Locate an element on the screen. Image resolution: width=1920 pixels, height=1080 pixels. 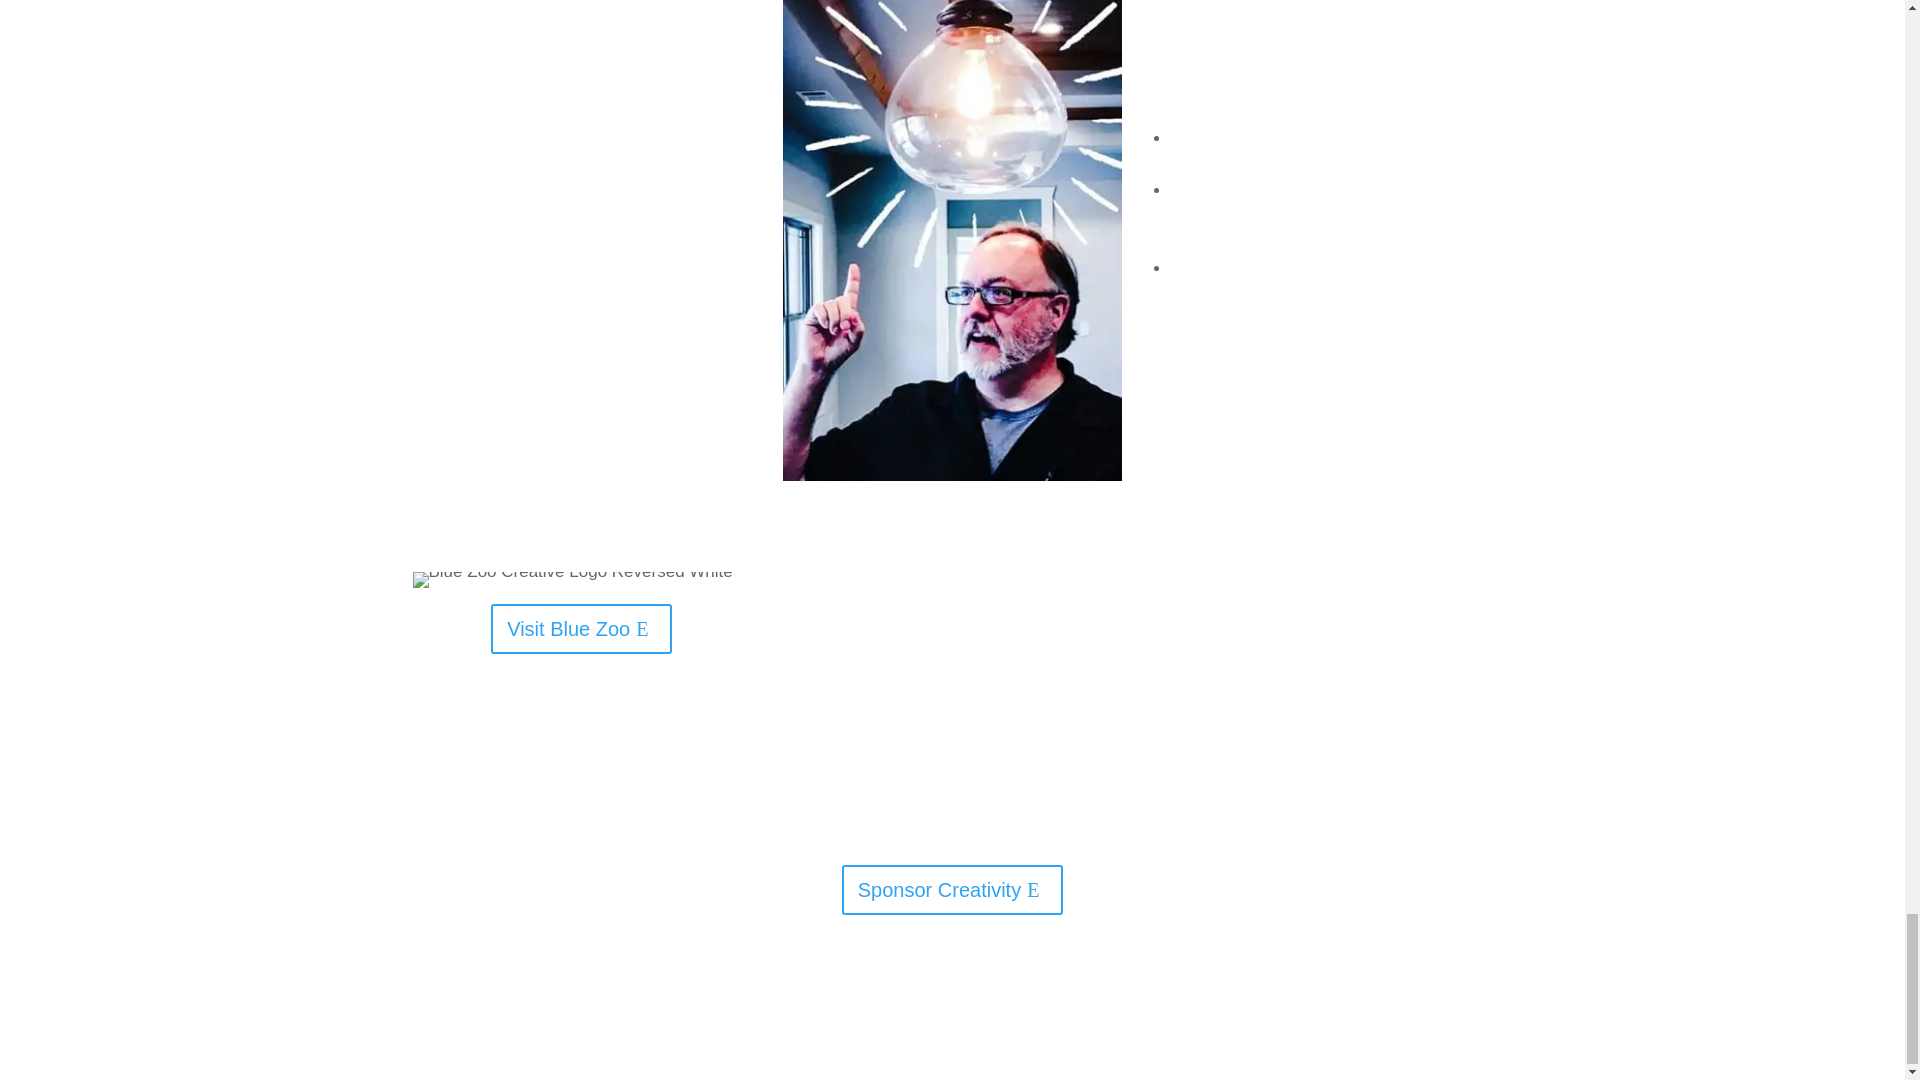
Blue-Zoo-Logo-Reversed-2021 is located at coordinates (572, 580).